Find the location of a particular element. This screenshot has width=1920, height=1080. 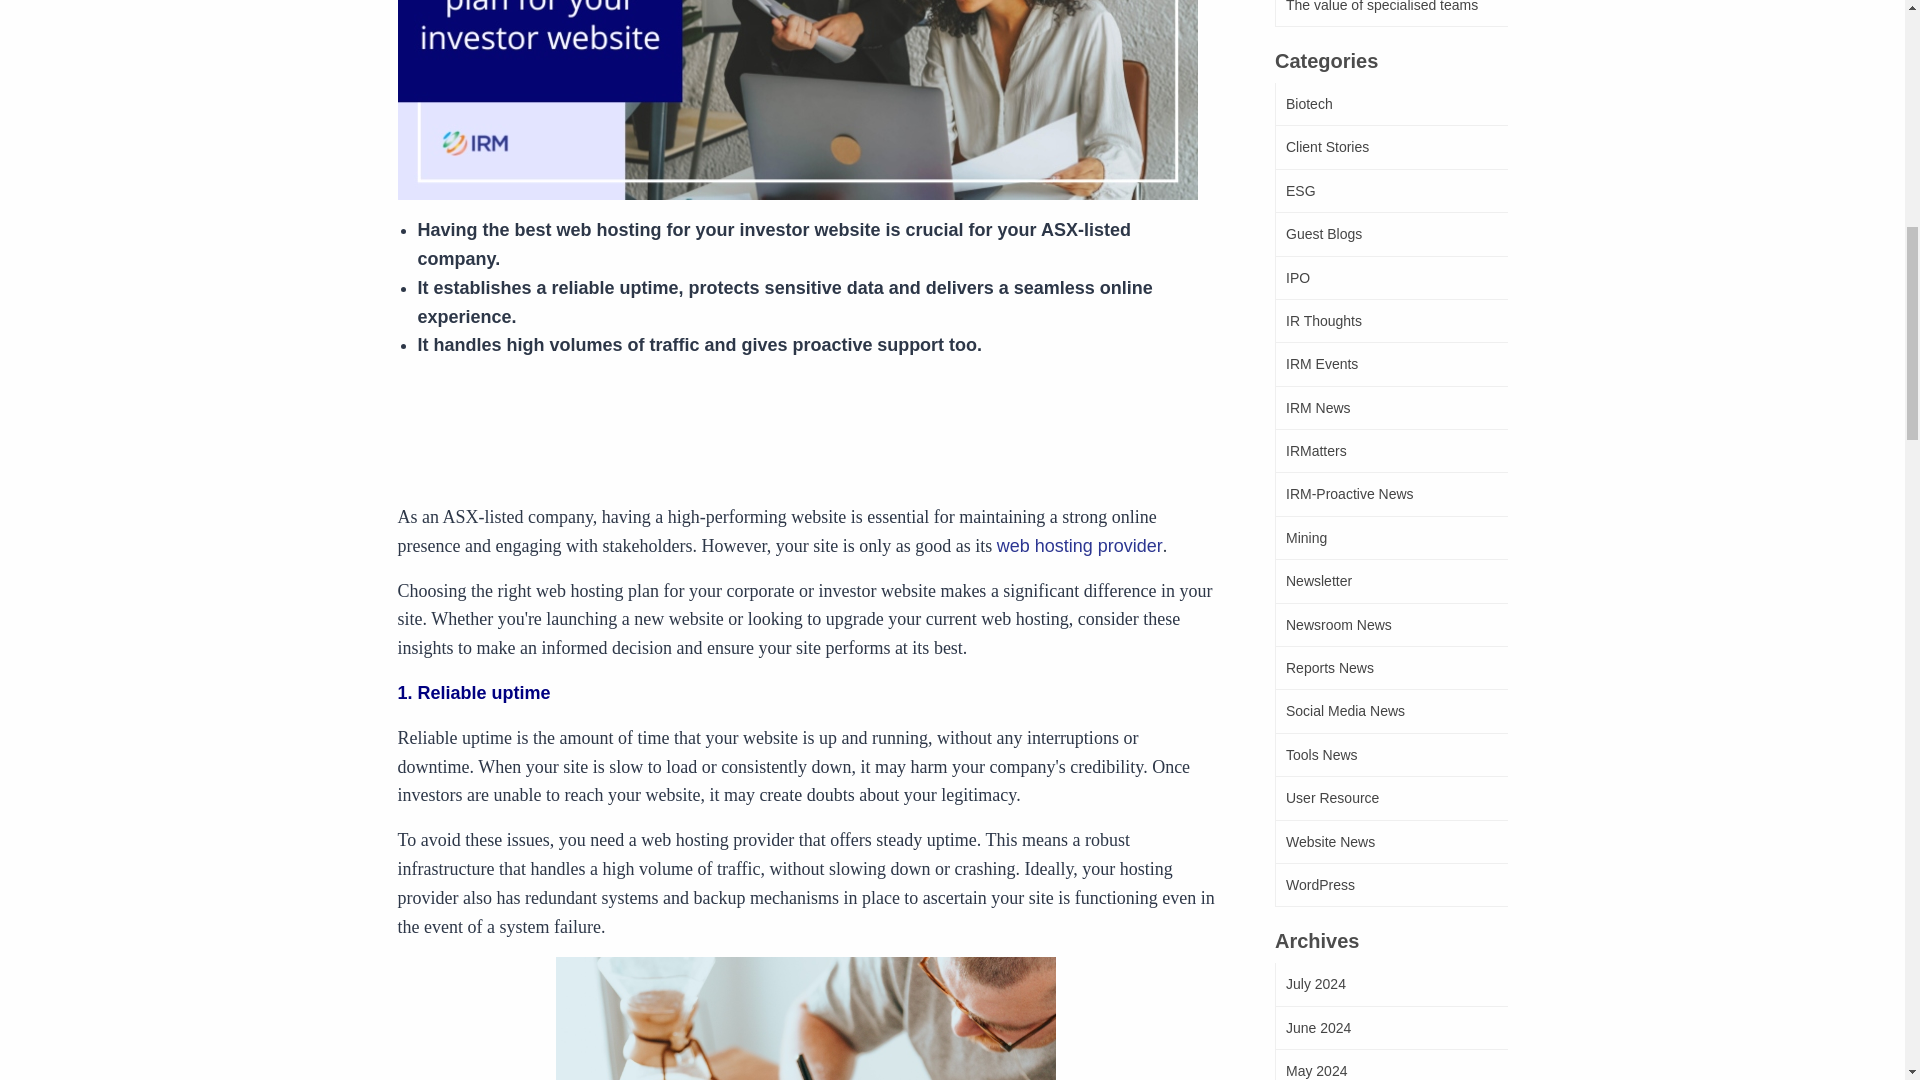

IRMatters is located at coordinates (1390, 451).